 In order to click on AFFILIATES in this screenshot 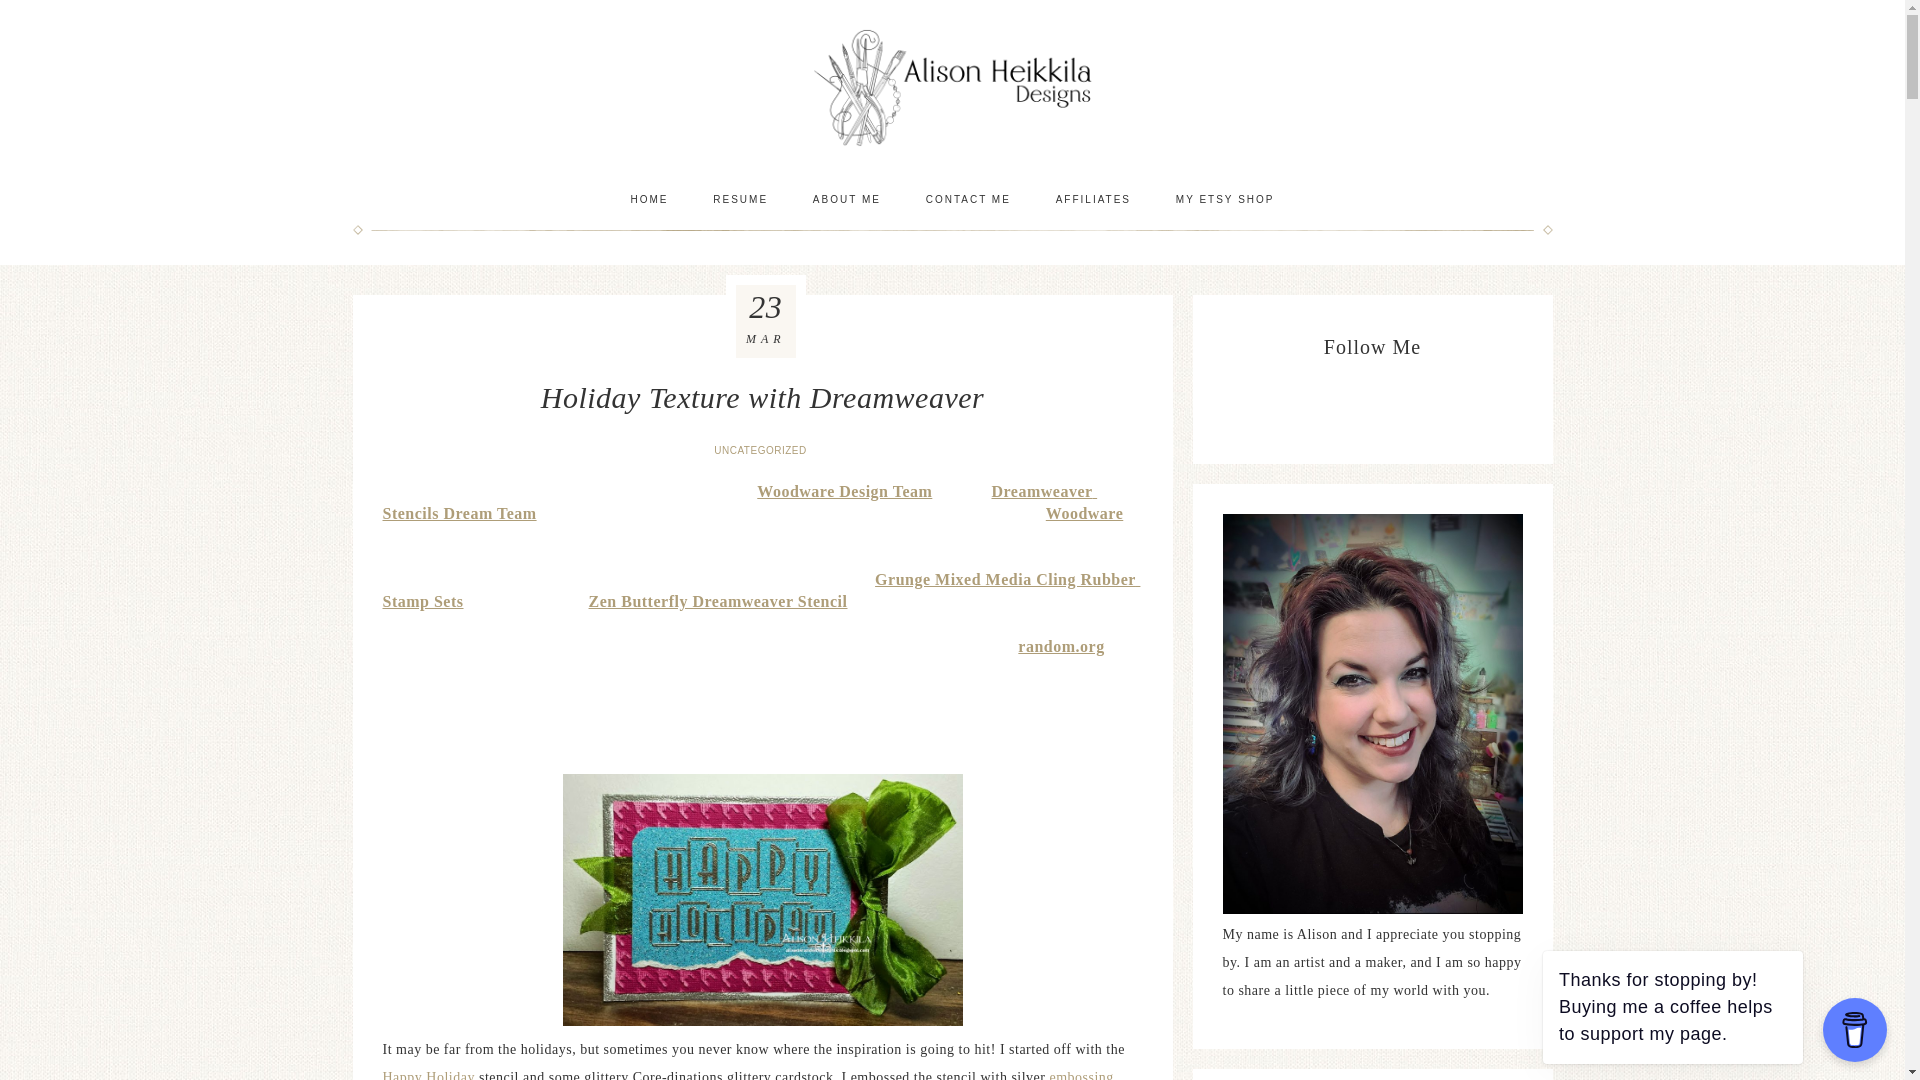, I will do `click(1093, 199)`.